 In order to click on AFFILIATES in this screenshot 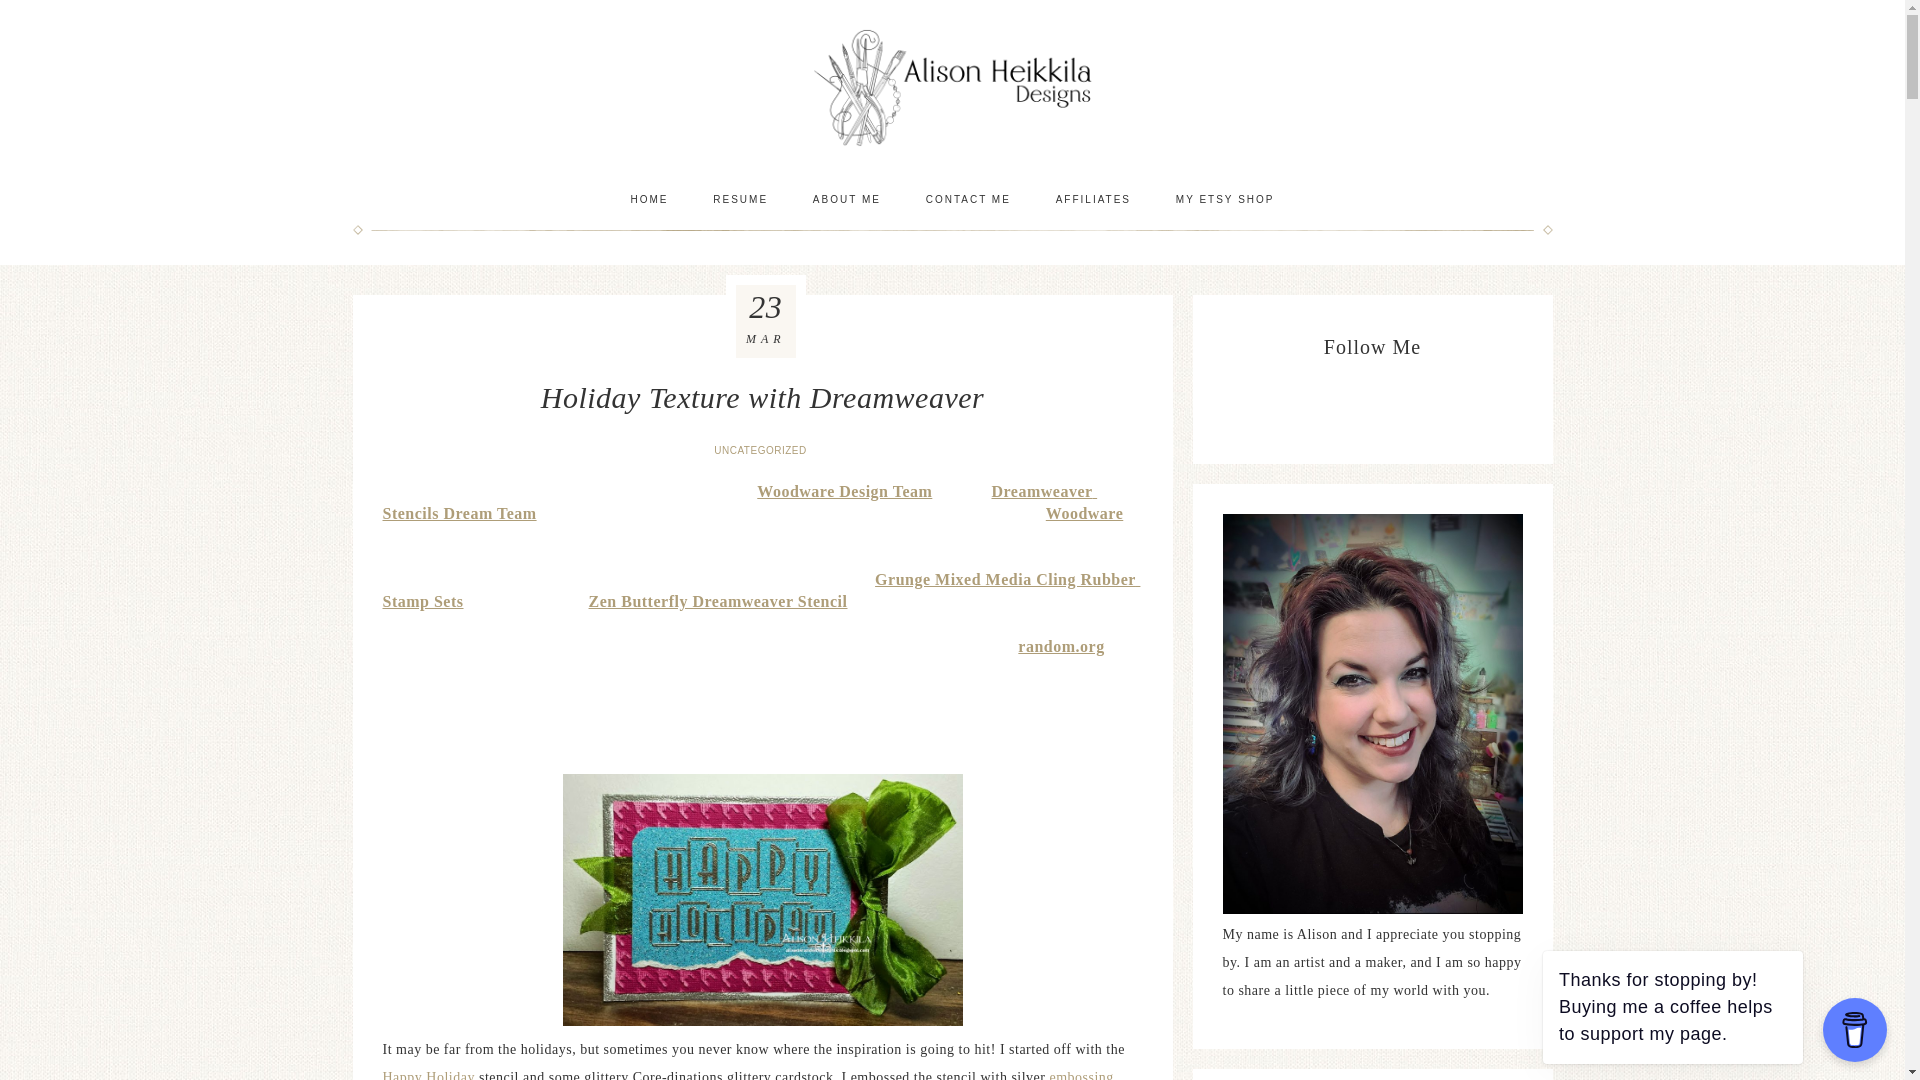, I will do `click(1093, 199)`.